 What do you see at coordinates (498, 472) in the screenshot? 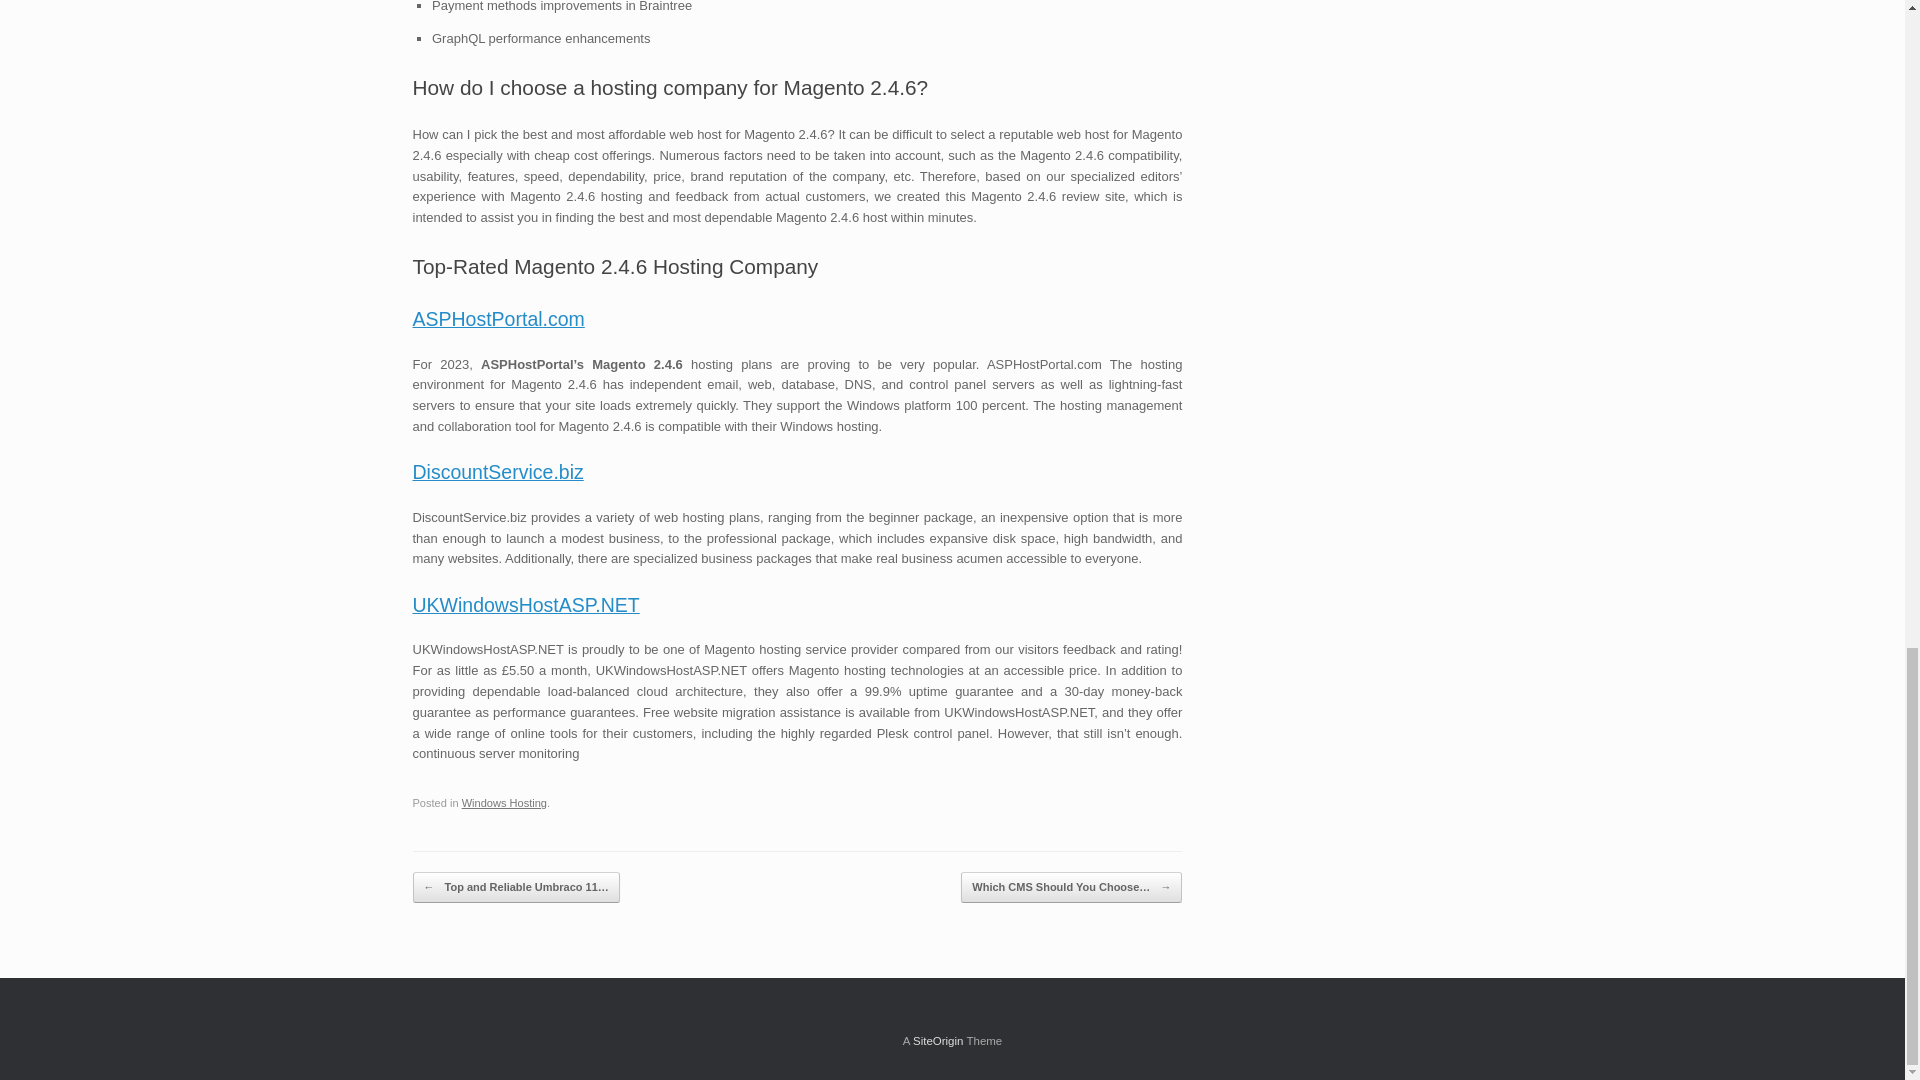
I see `DiscountService.biz` at bounding box center [498, 472].